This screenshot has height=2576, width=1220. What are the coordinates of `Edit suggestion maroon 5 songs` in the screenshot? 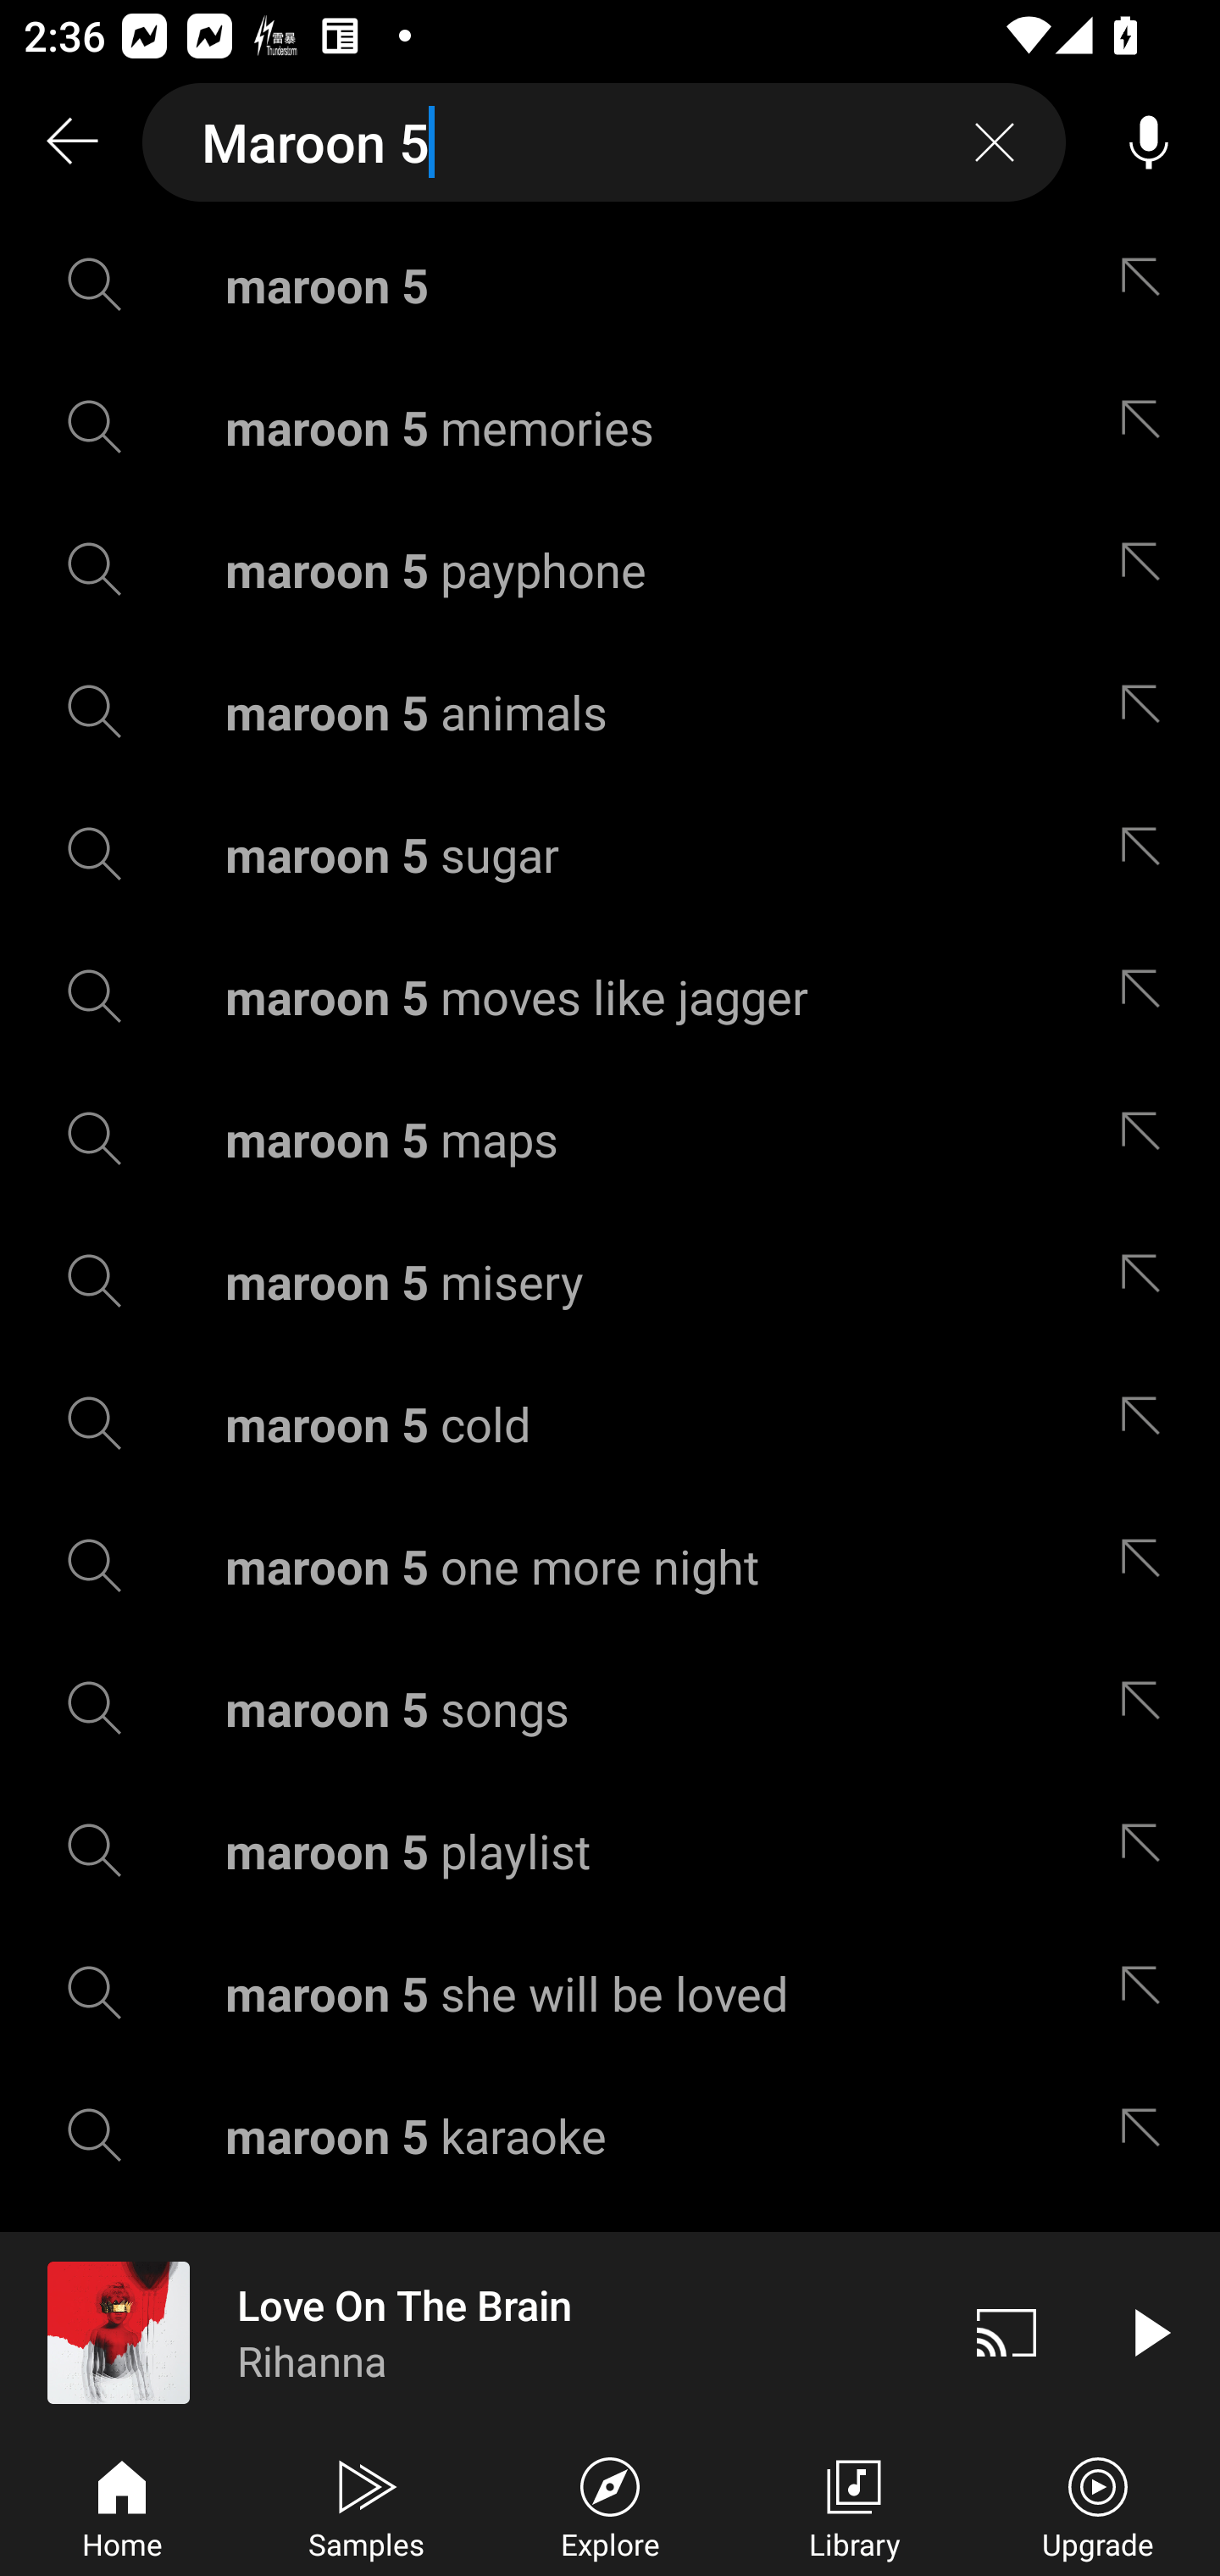 It's located at (1148, 1708).